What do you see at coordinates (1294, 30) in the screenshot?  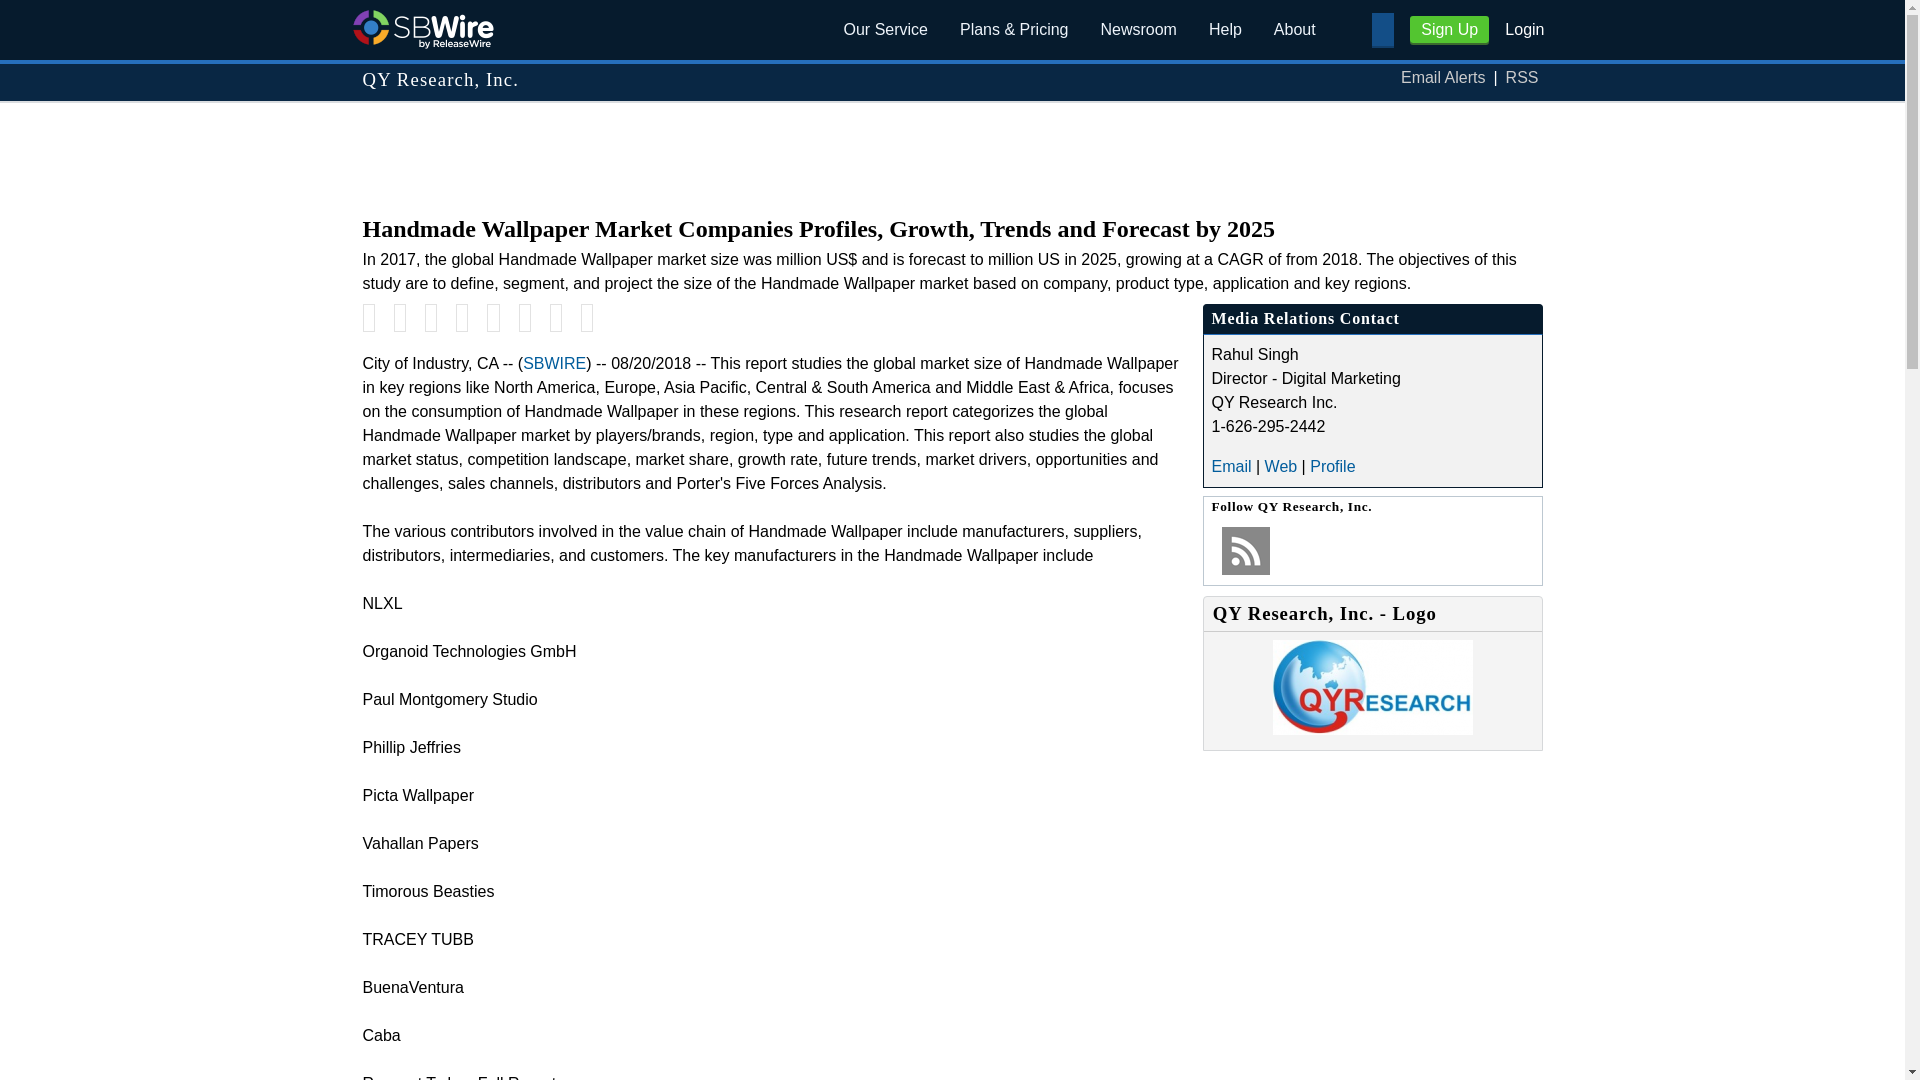 I see `About` at bounding box center [1294, 30].